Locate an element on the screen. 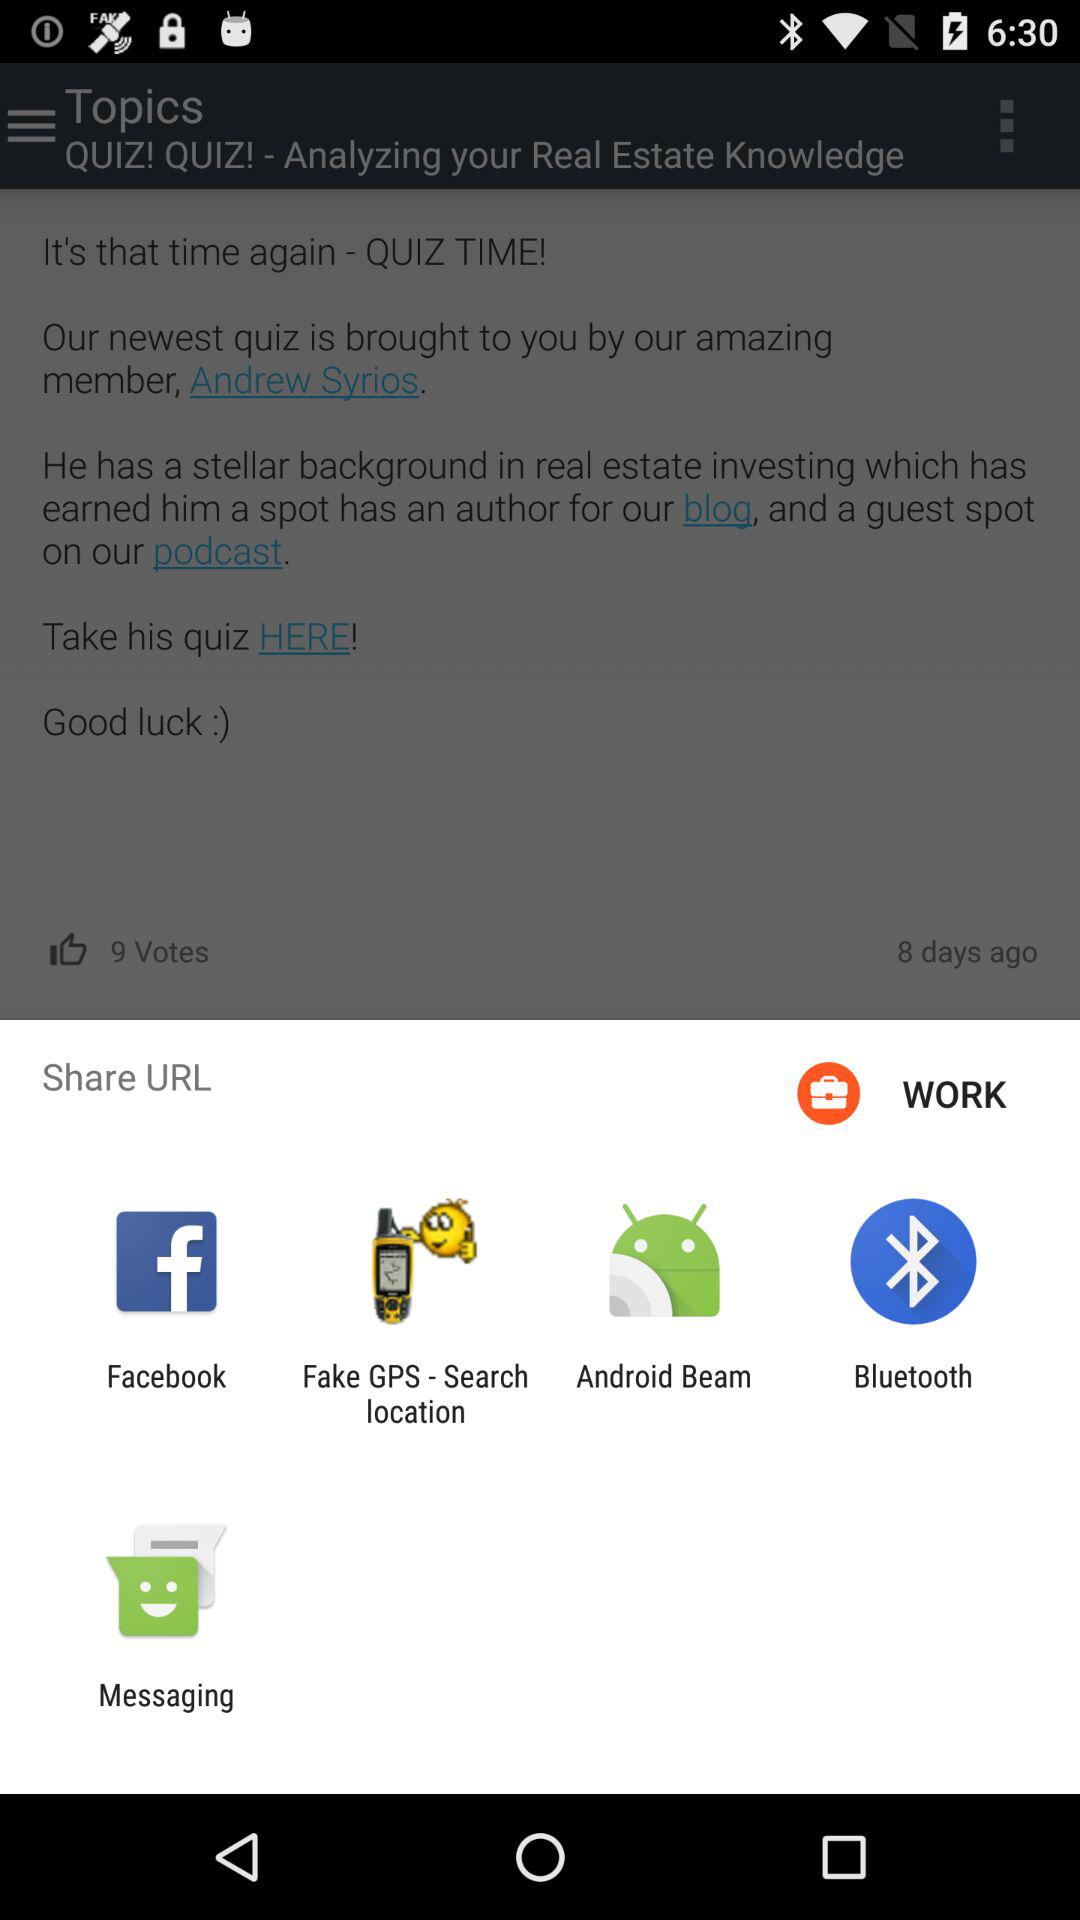  swipe until the bluetooth app is located at coordinates (912, 1393).